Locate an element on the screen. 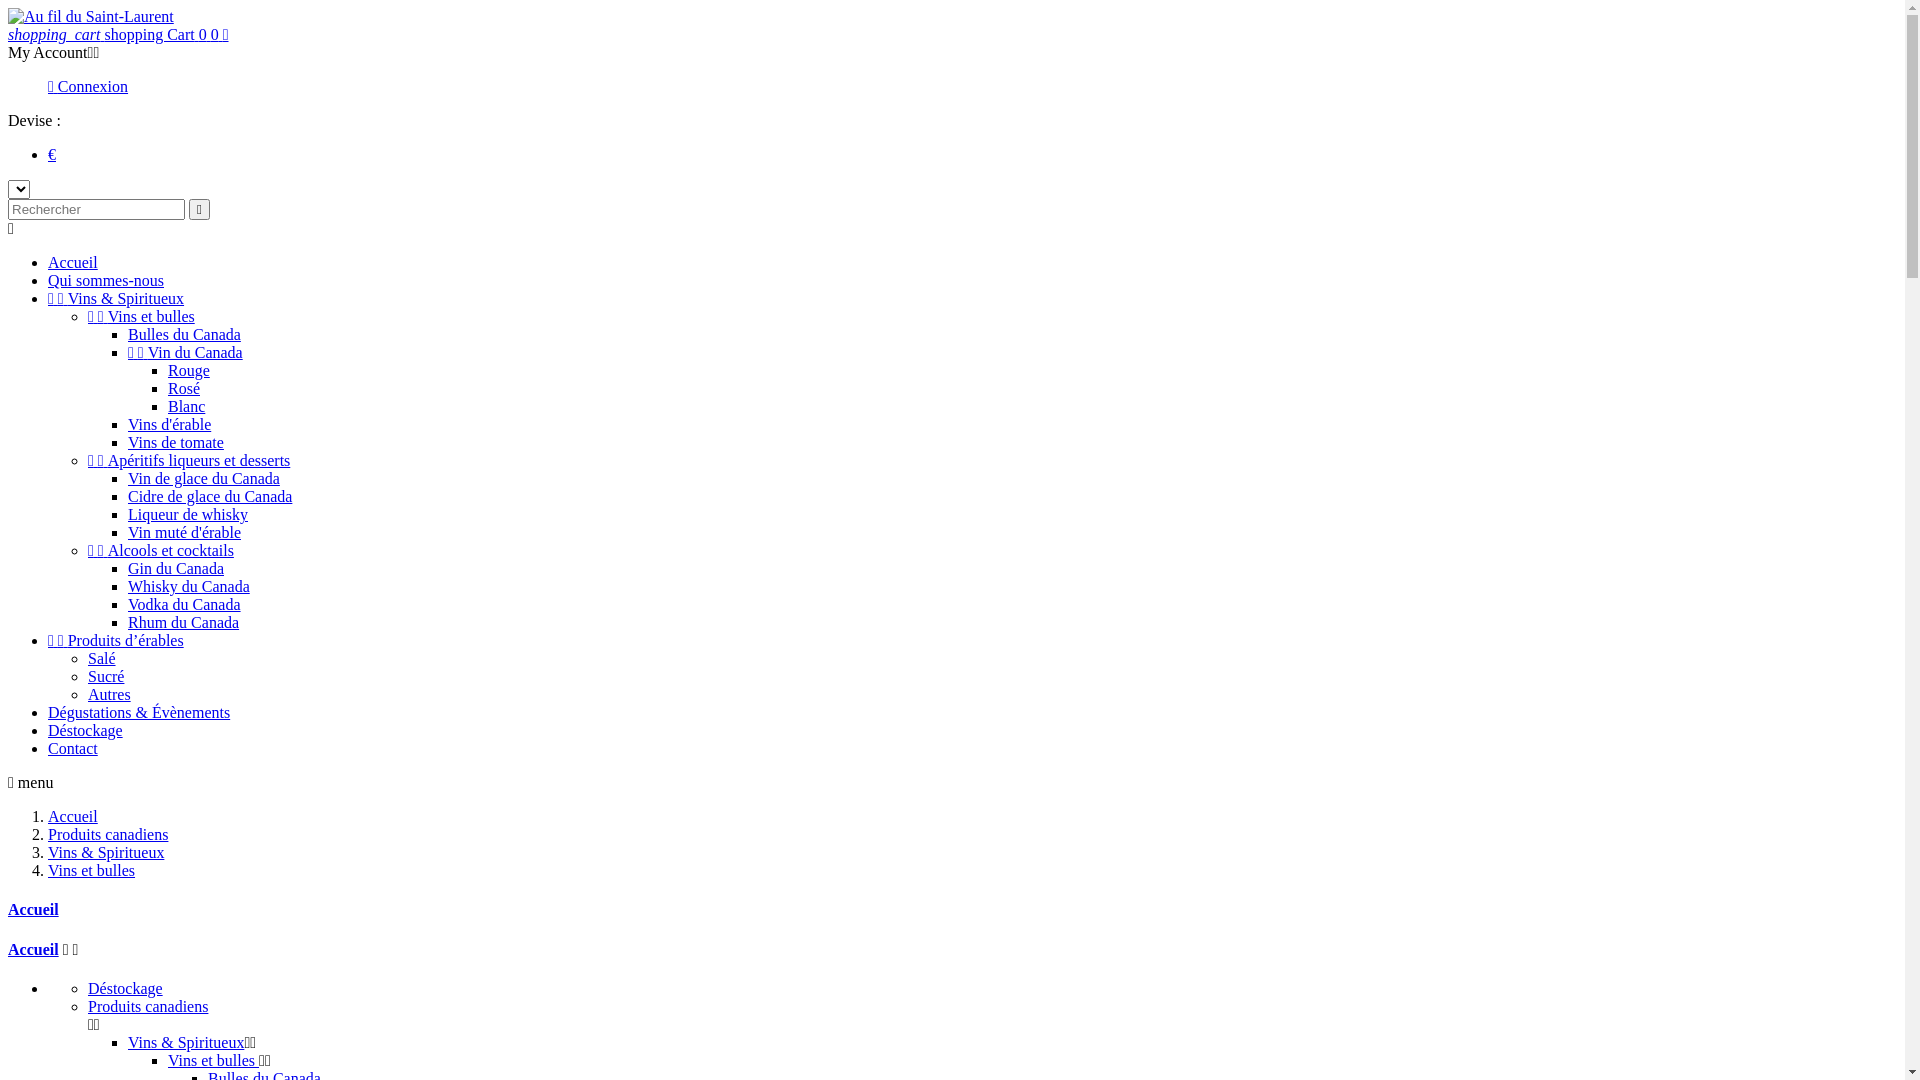  Whisky du Canada is located at coordinates (189, 586).